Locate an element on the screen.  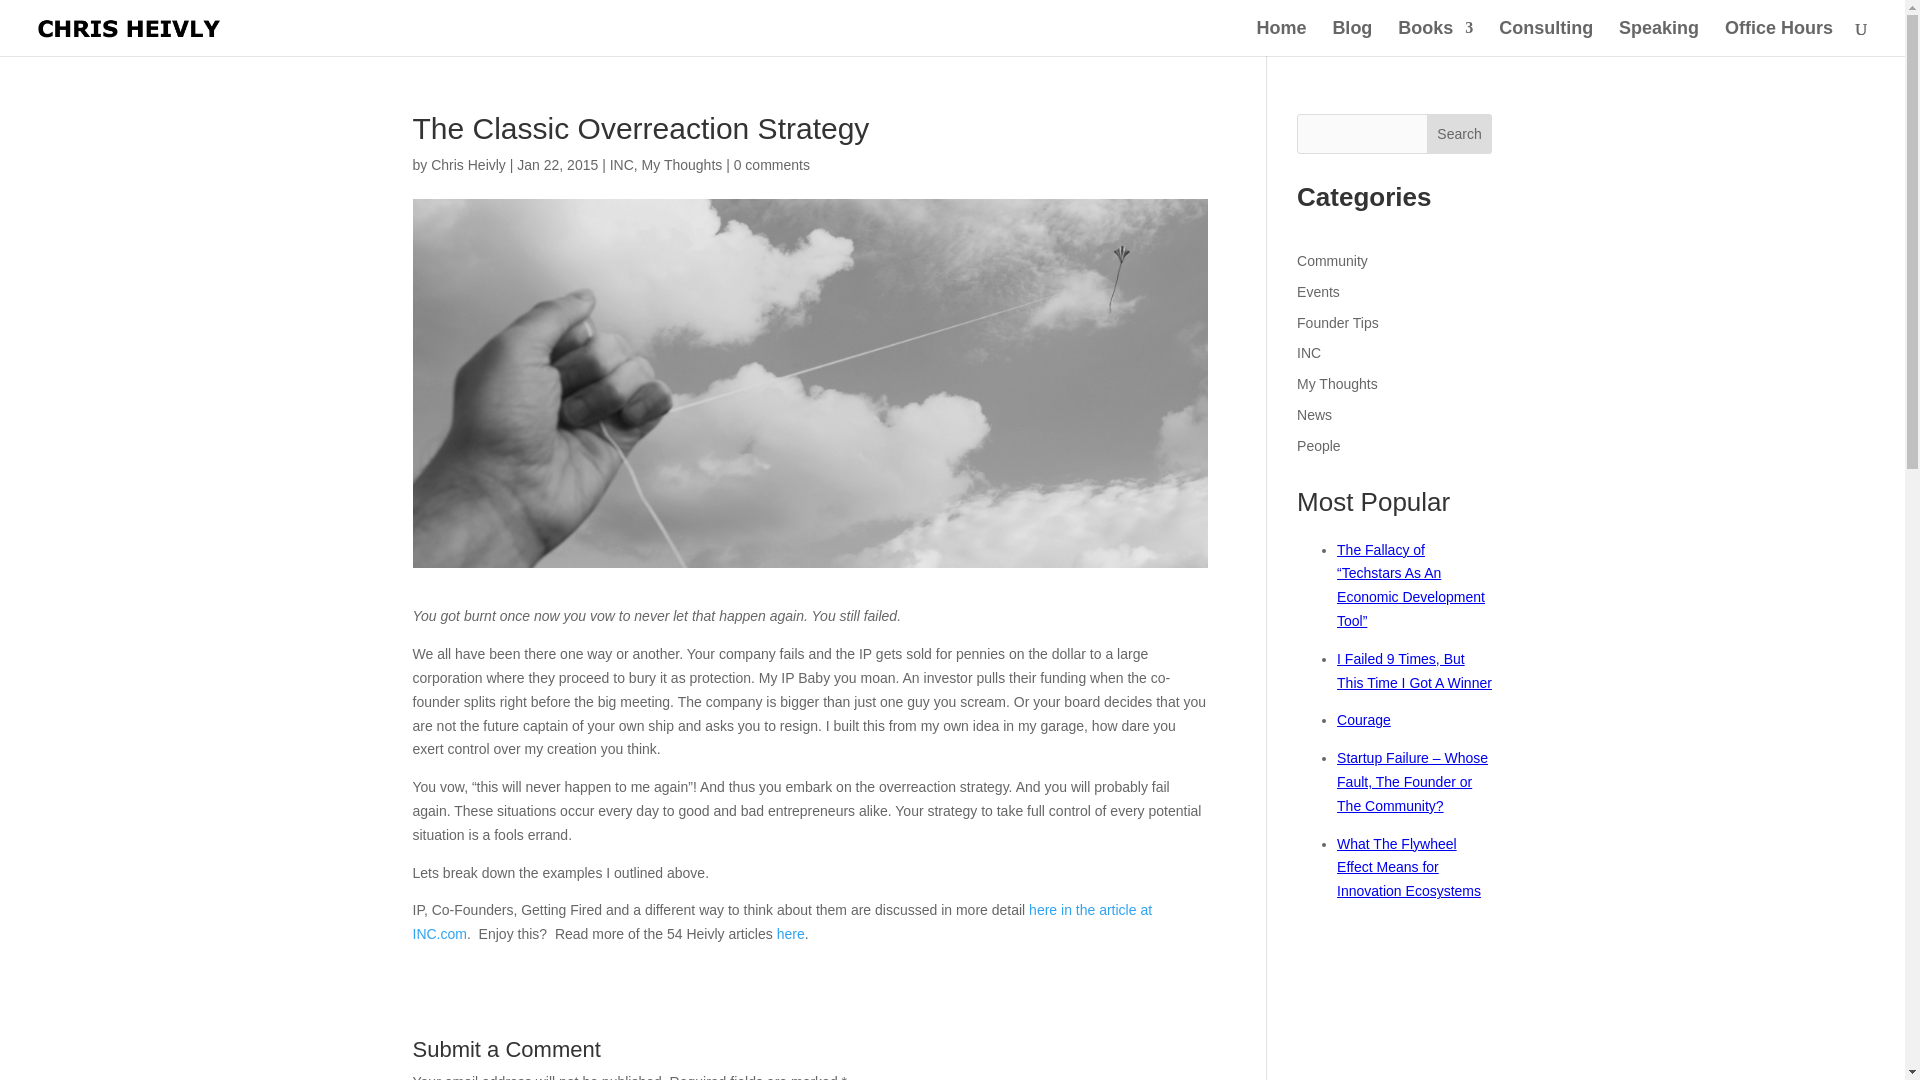
Home is located at coordinates (1280, 38).